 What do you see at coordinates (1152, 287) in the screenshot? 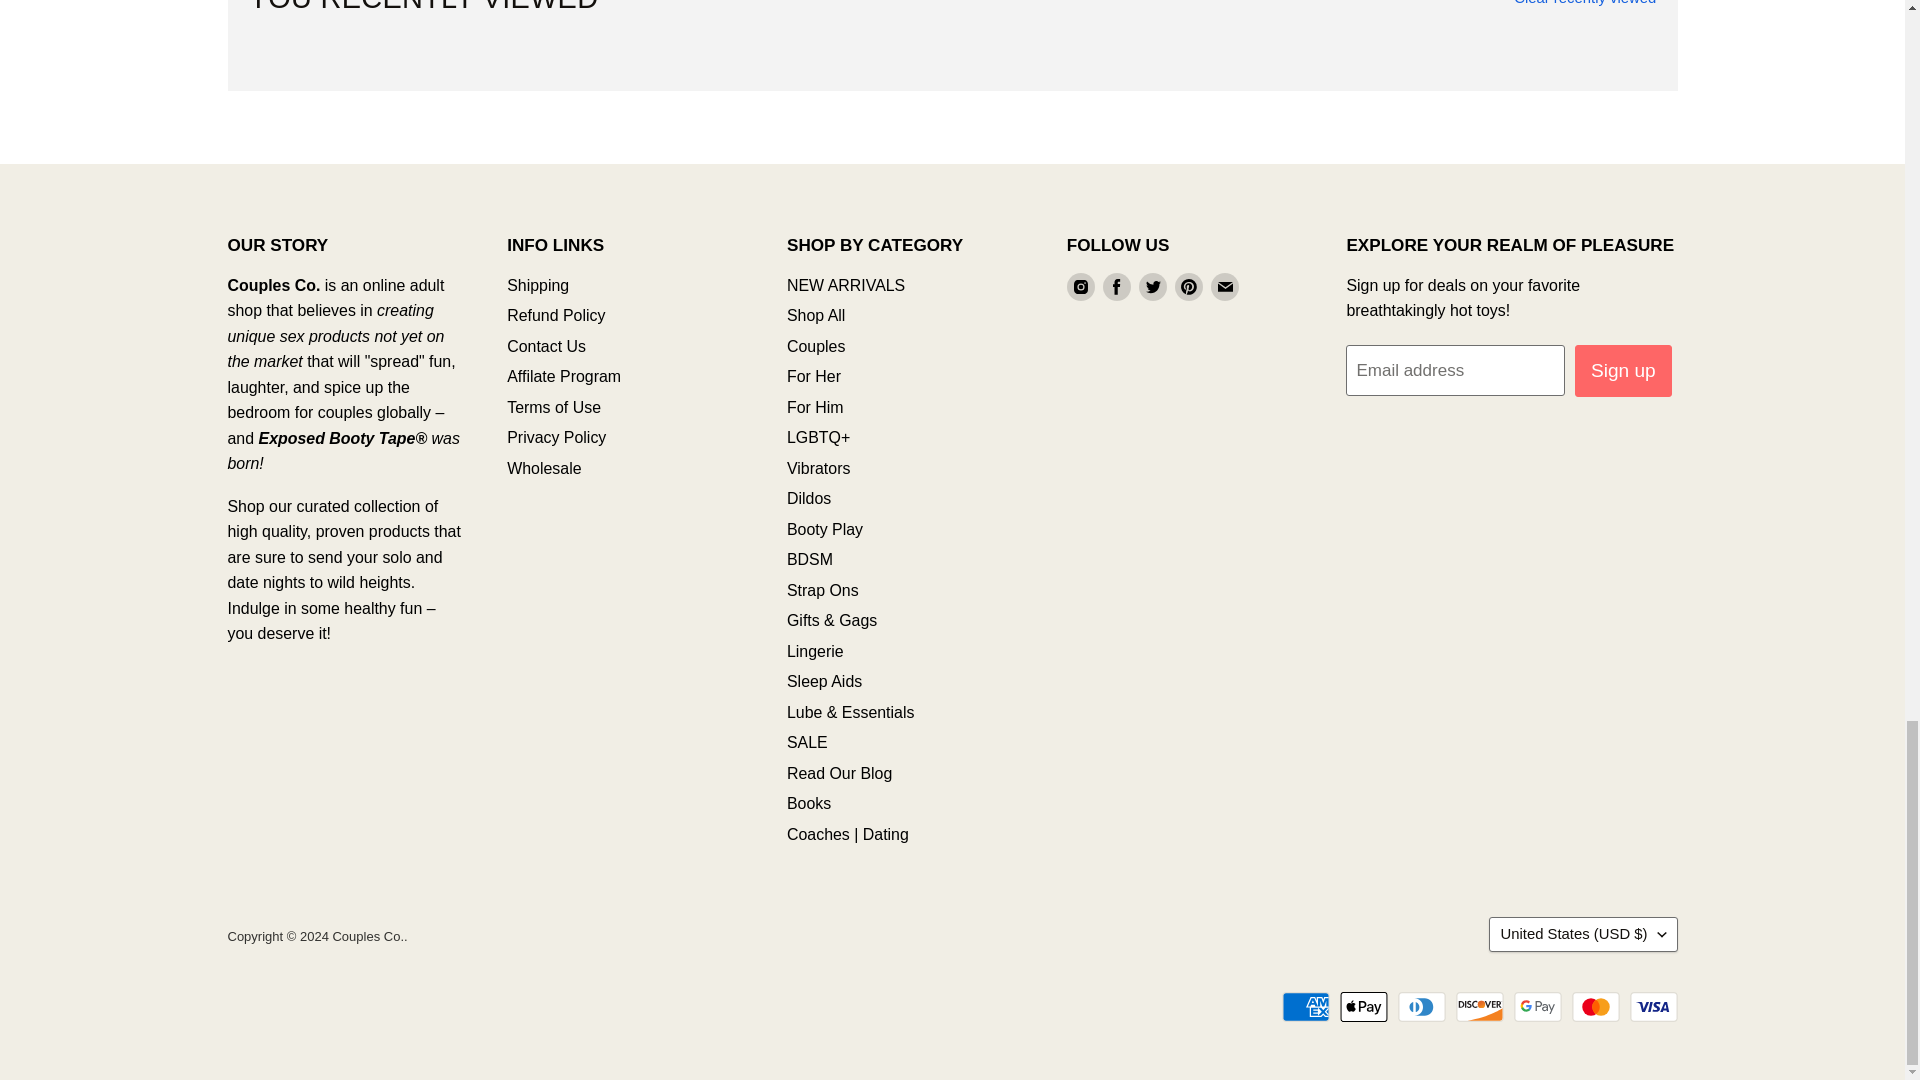
I see `Twitter` at bounding box center [1152, 287].